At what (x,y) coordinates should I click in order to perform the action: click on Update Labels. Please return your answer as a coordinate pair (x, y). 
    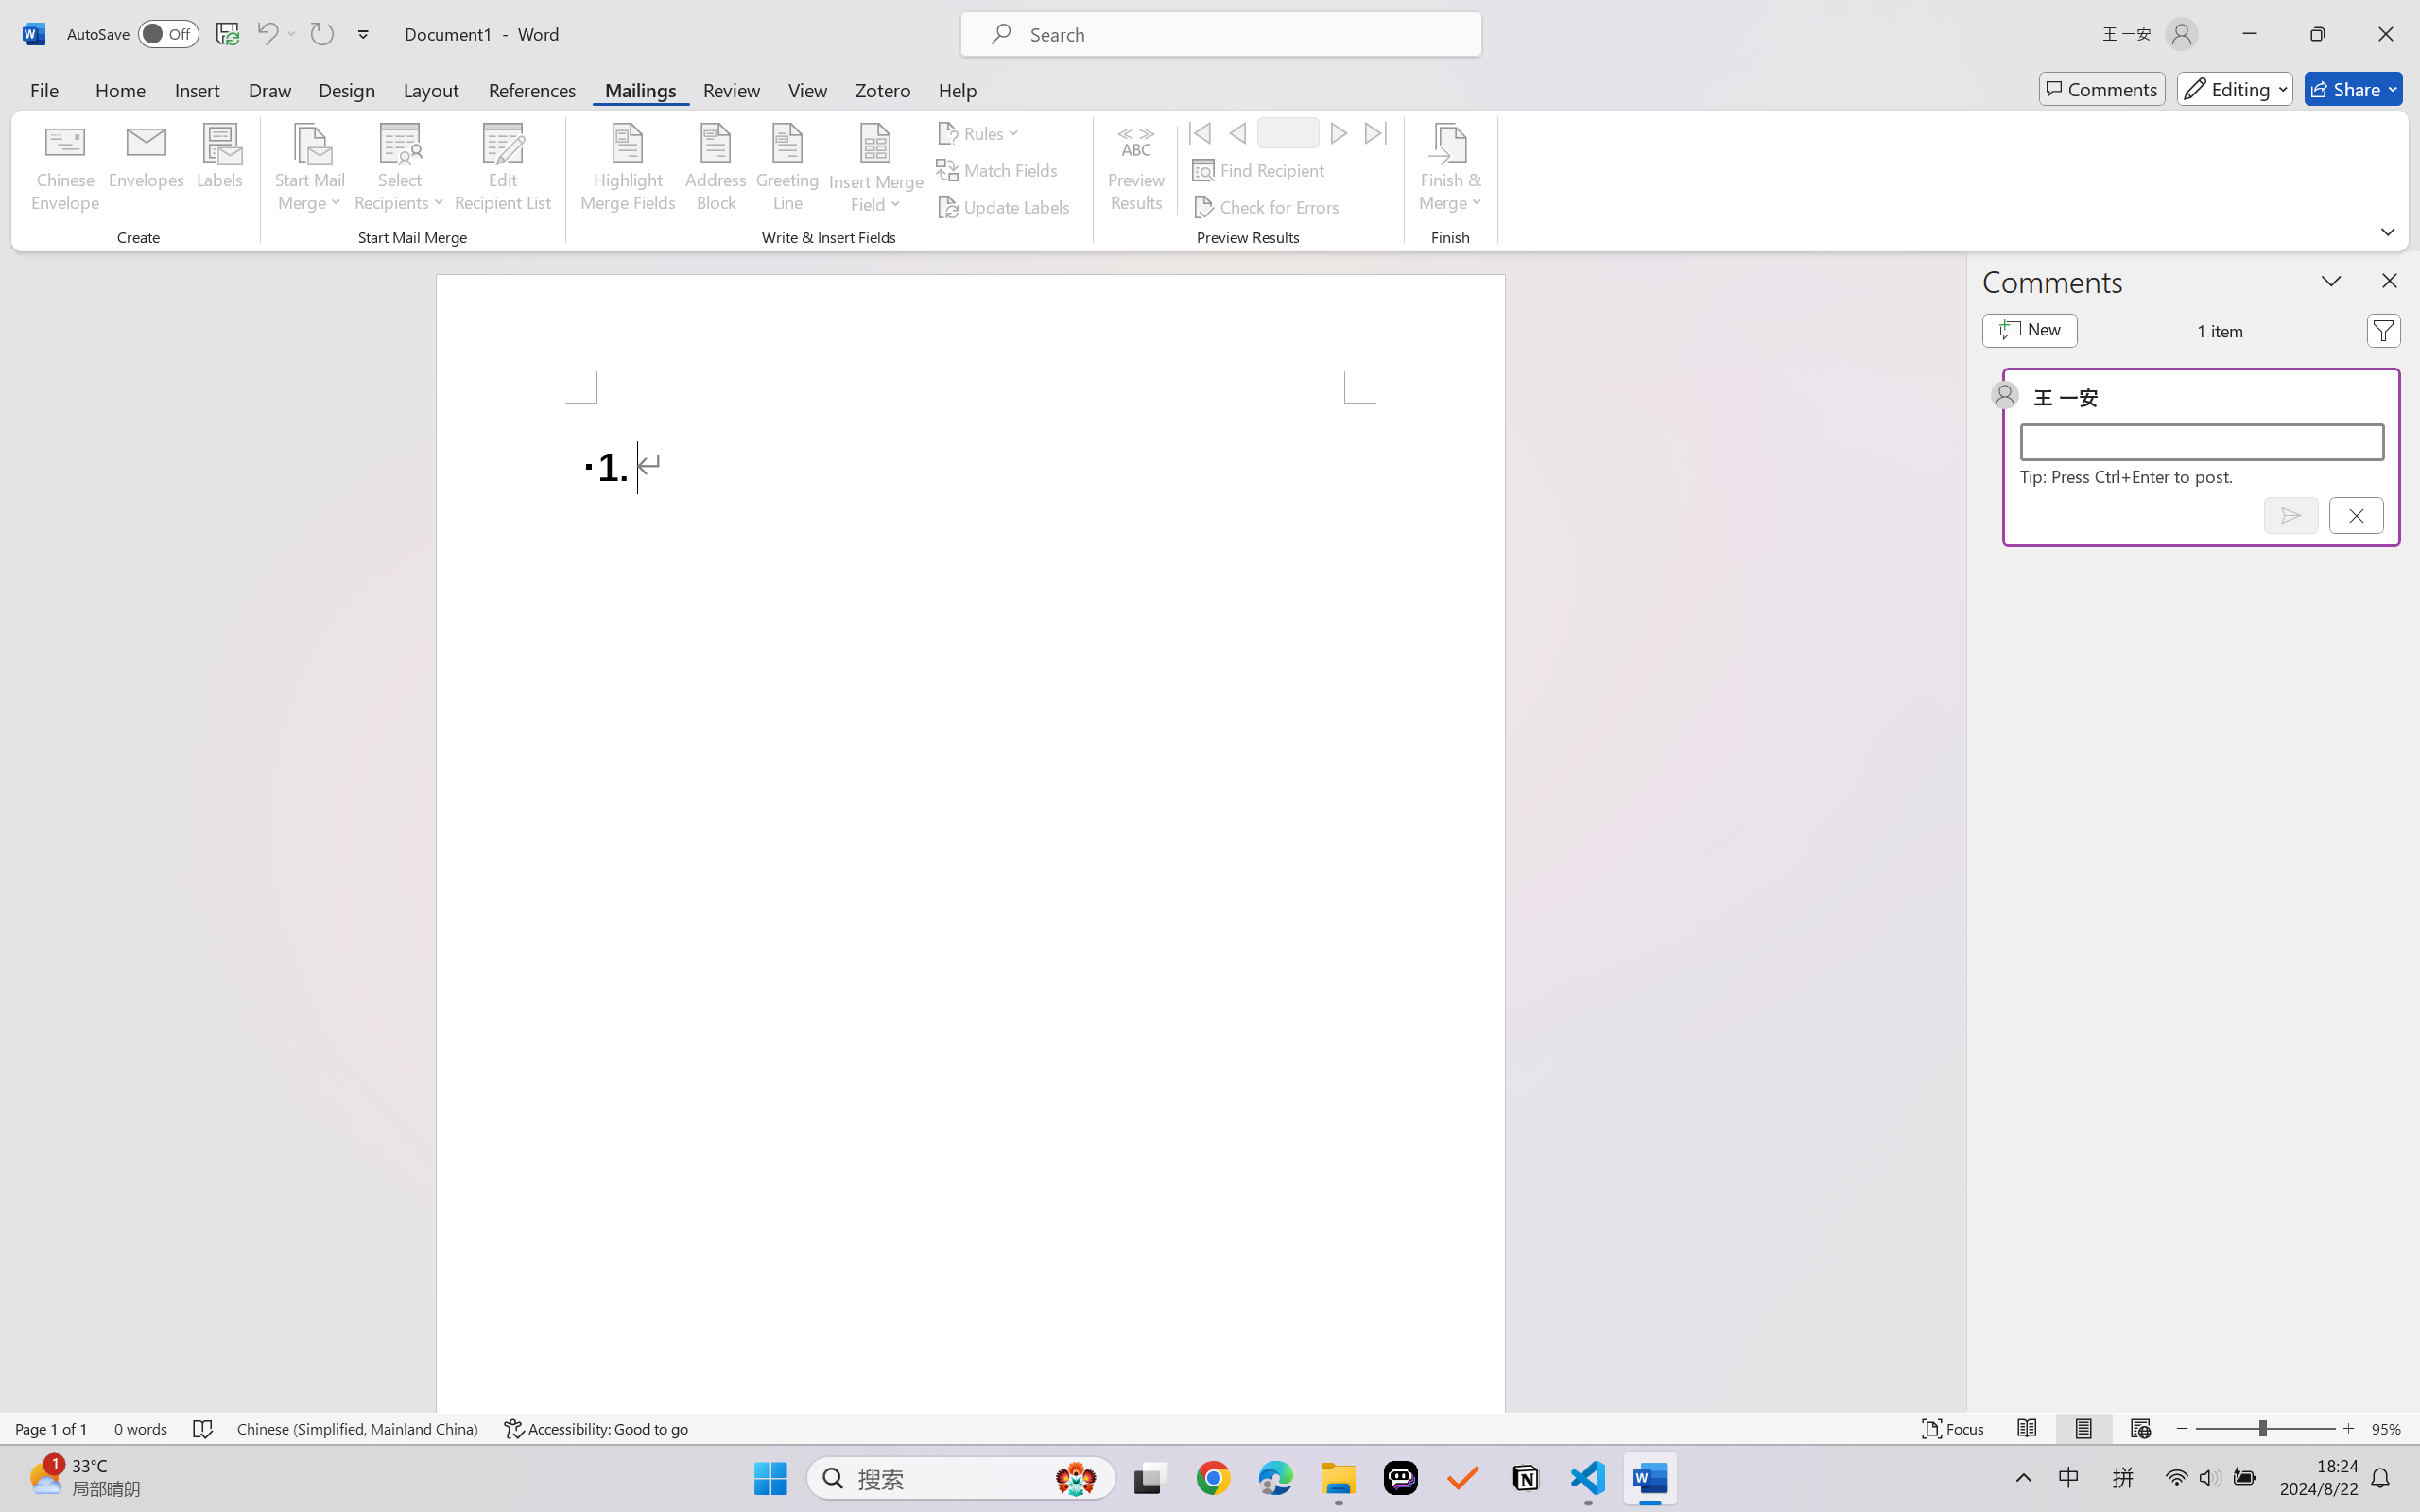
    Looking at the image, I should click on (1006, 206).